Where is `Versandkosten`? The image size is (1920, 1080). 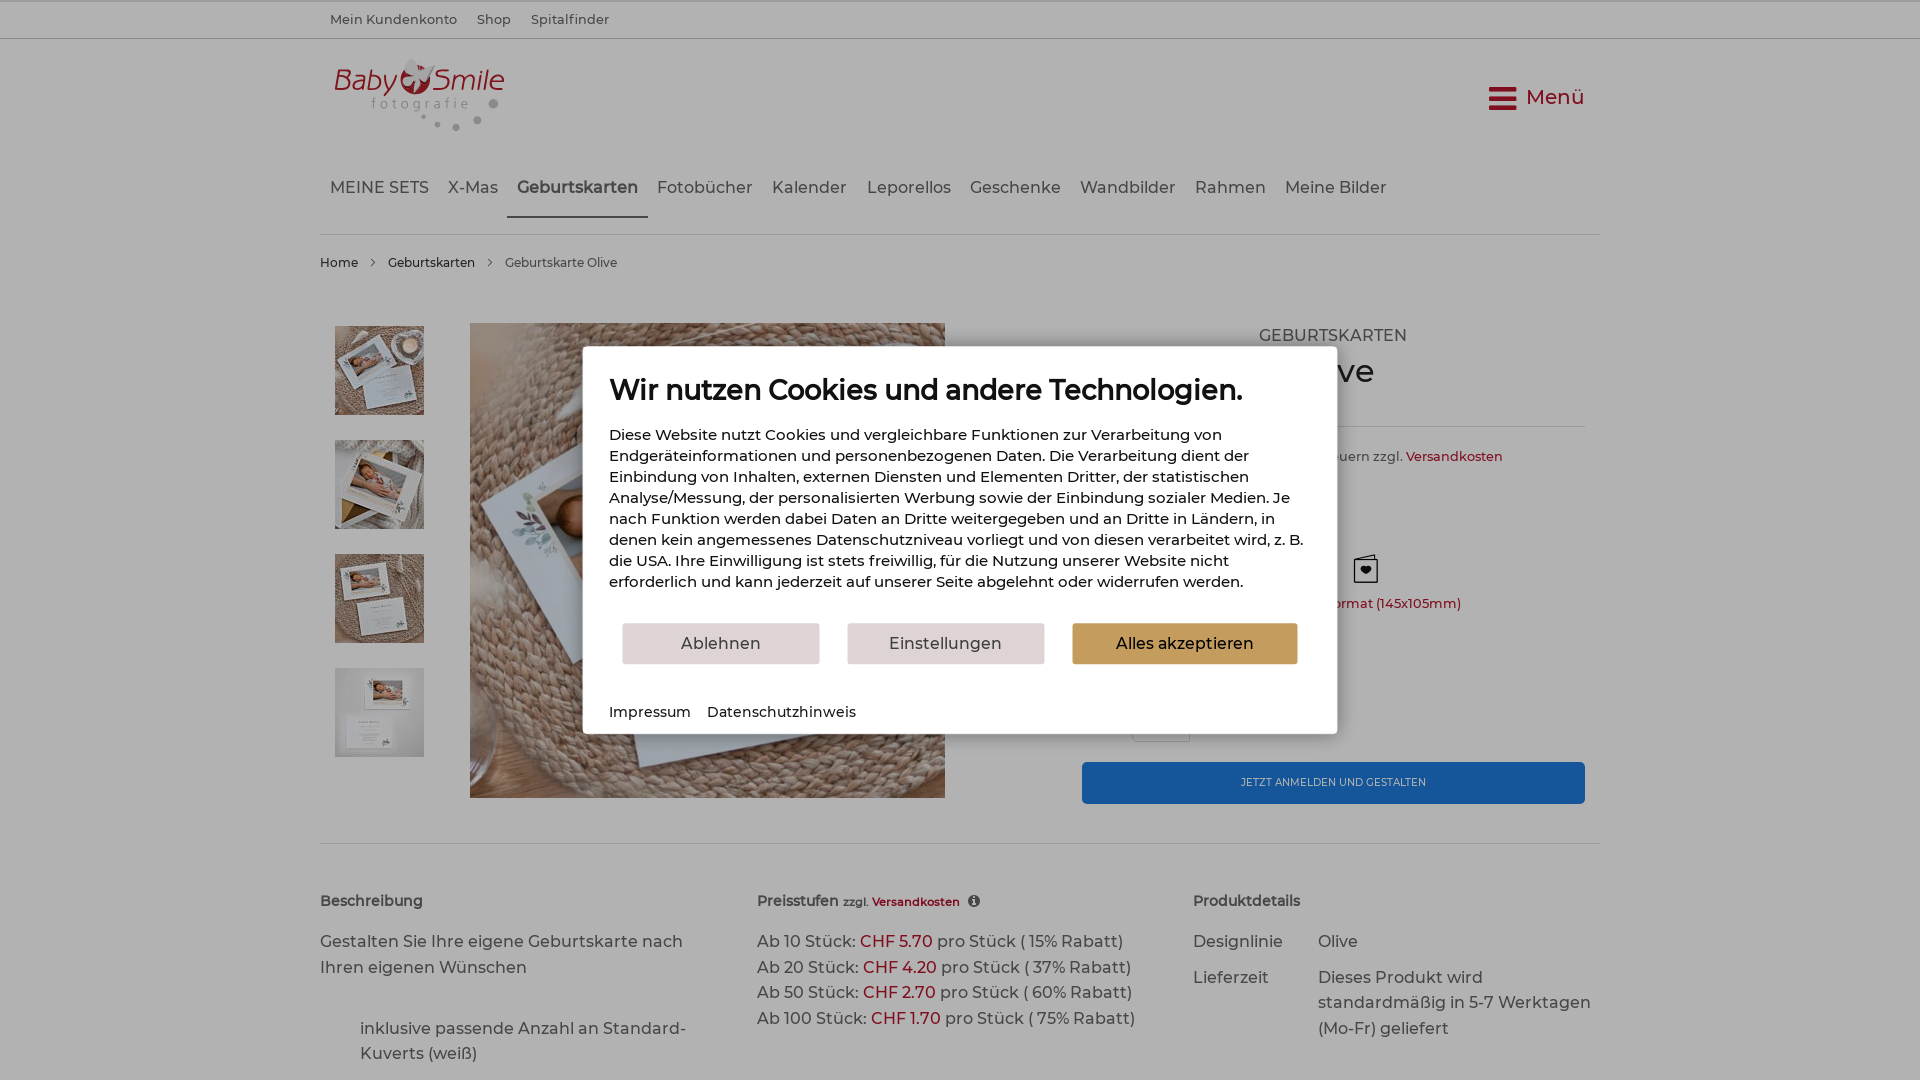 Versandkosten is located at coordinates (1454, 456).